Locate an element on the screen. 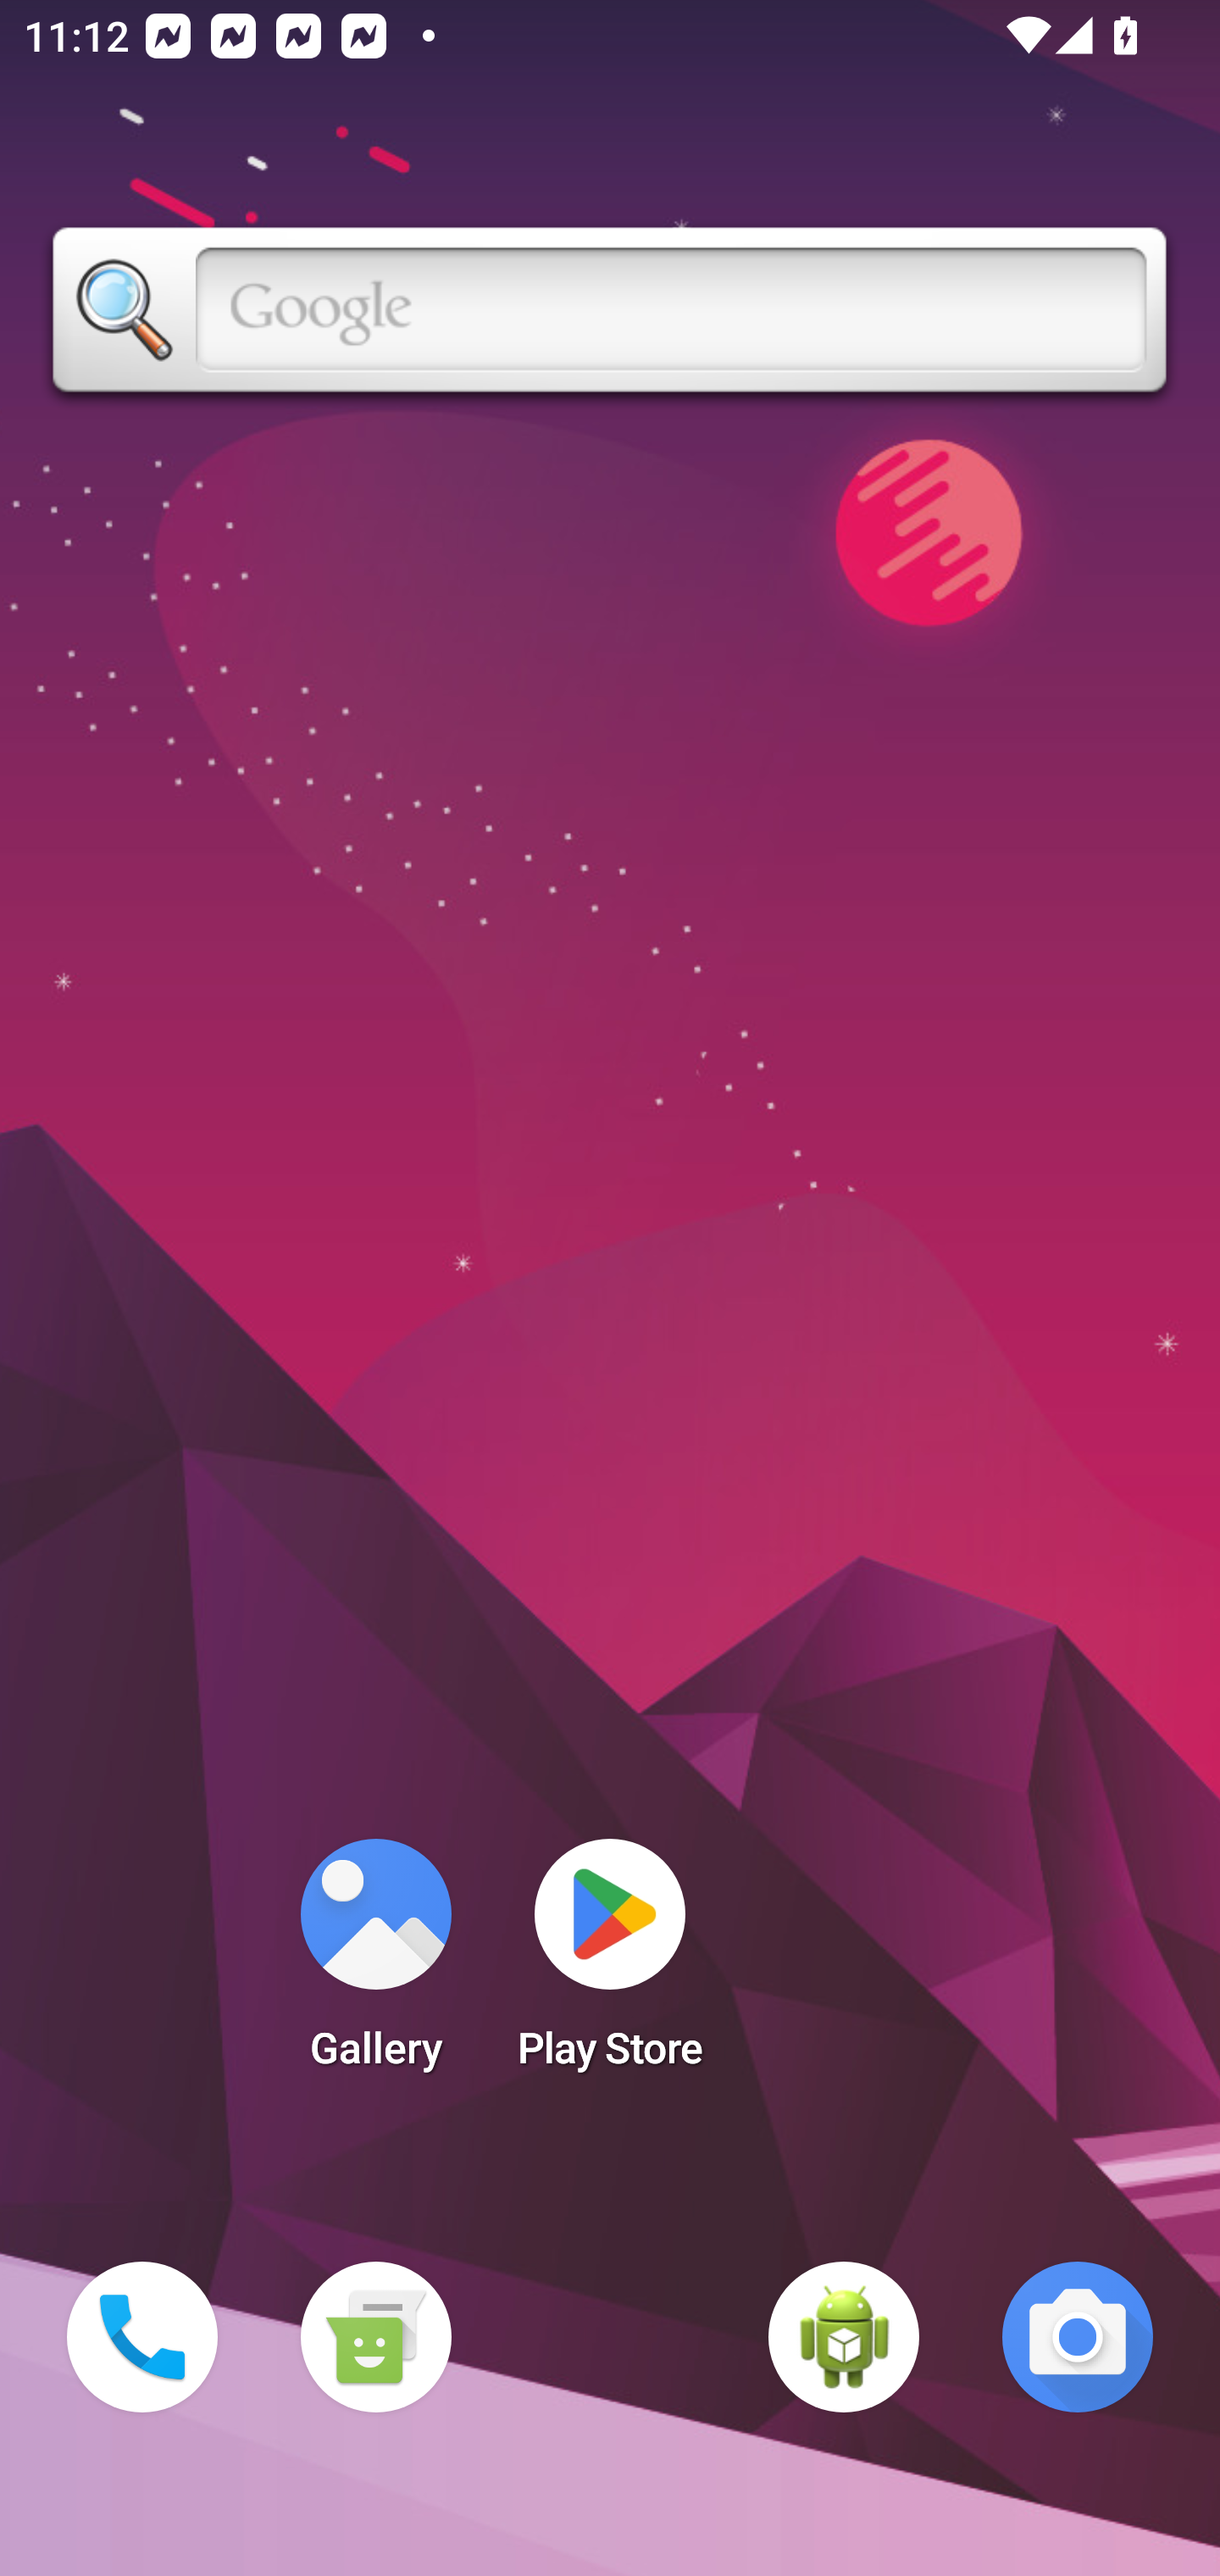 This screenshot has height=2576, width=1220. Messaging is located at coordinates (375, 2337).